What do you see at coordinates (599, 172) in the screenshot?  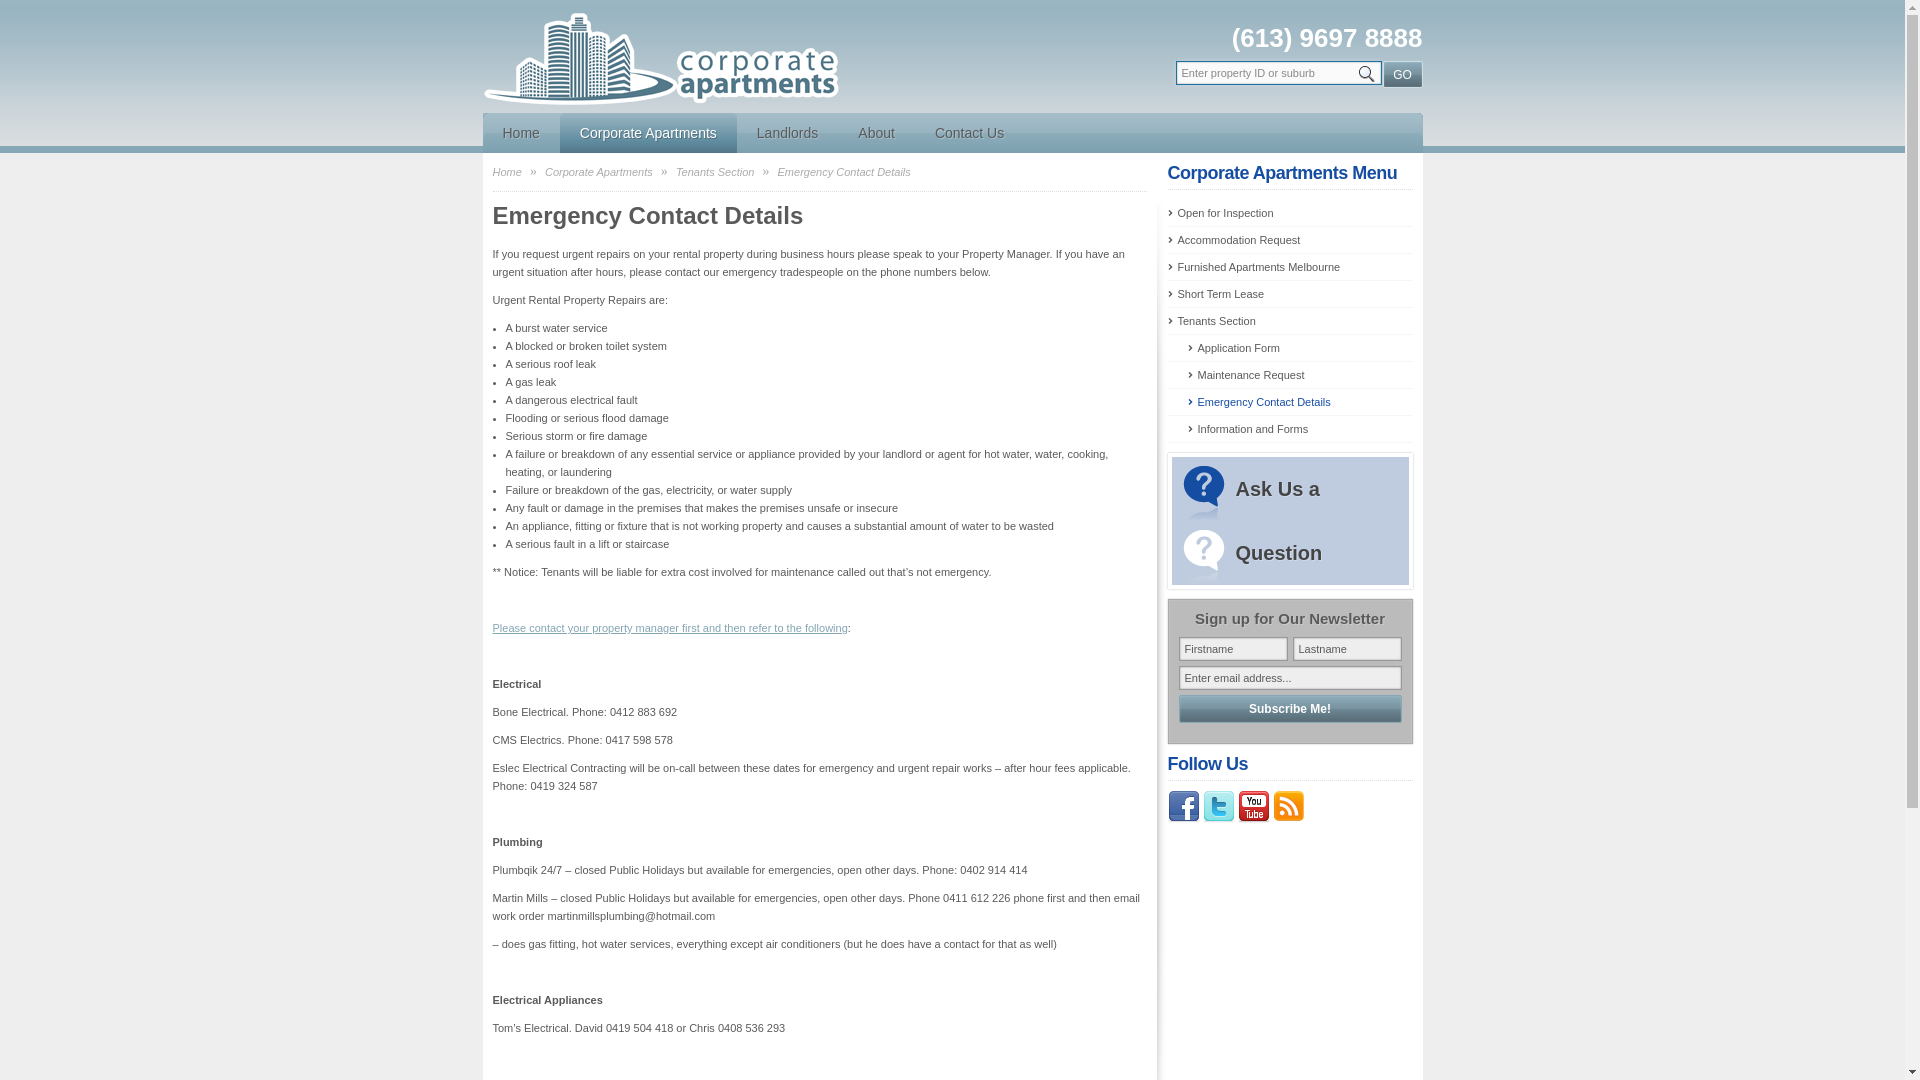 I see `Corporate Apartments` at bounding box center [599, 172].